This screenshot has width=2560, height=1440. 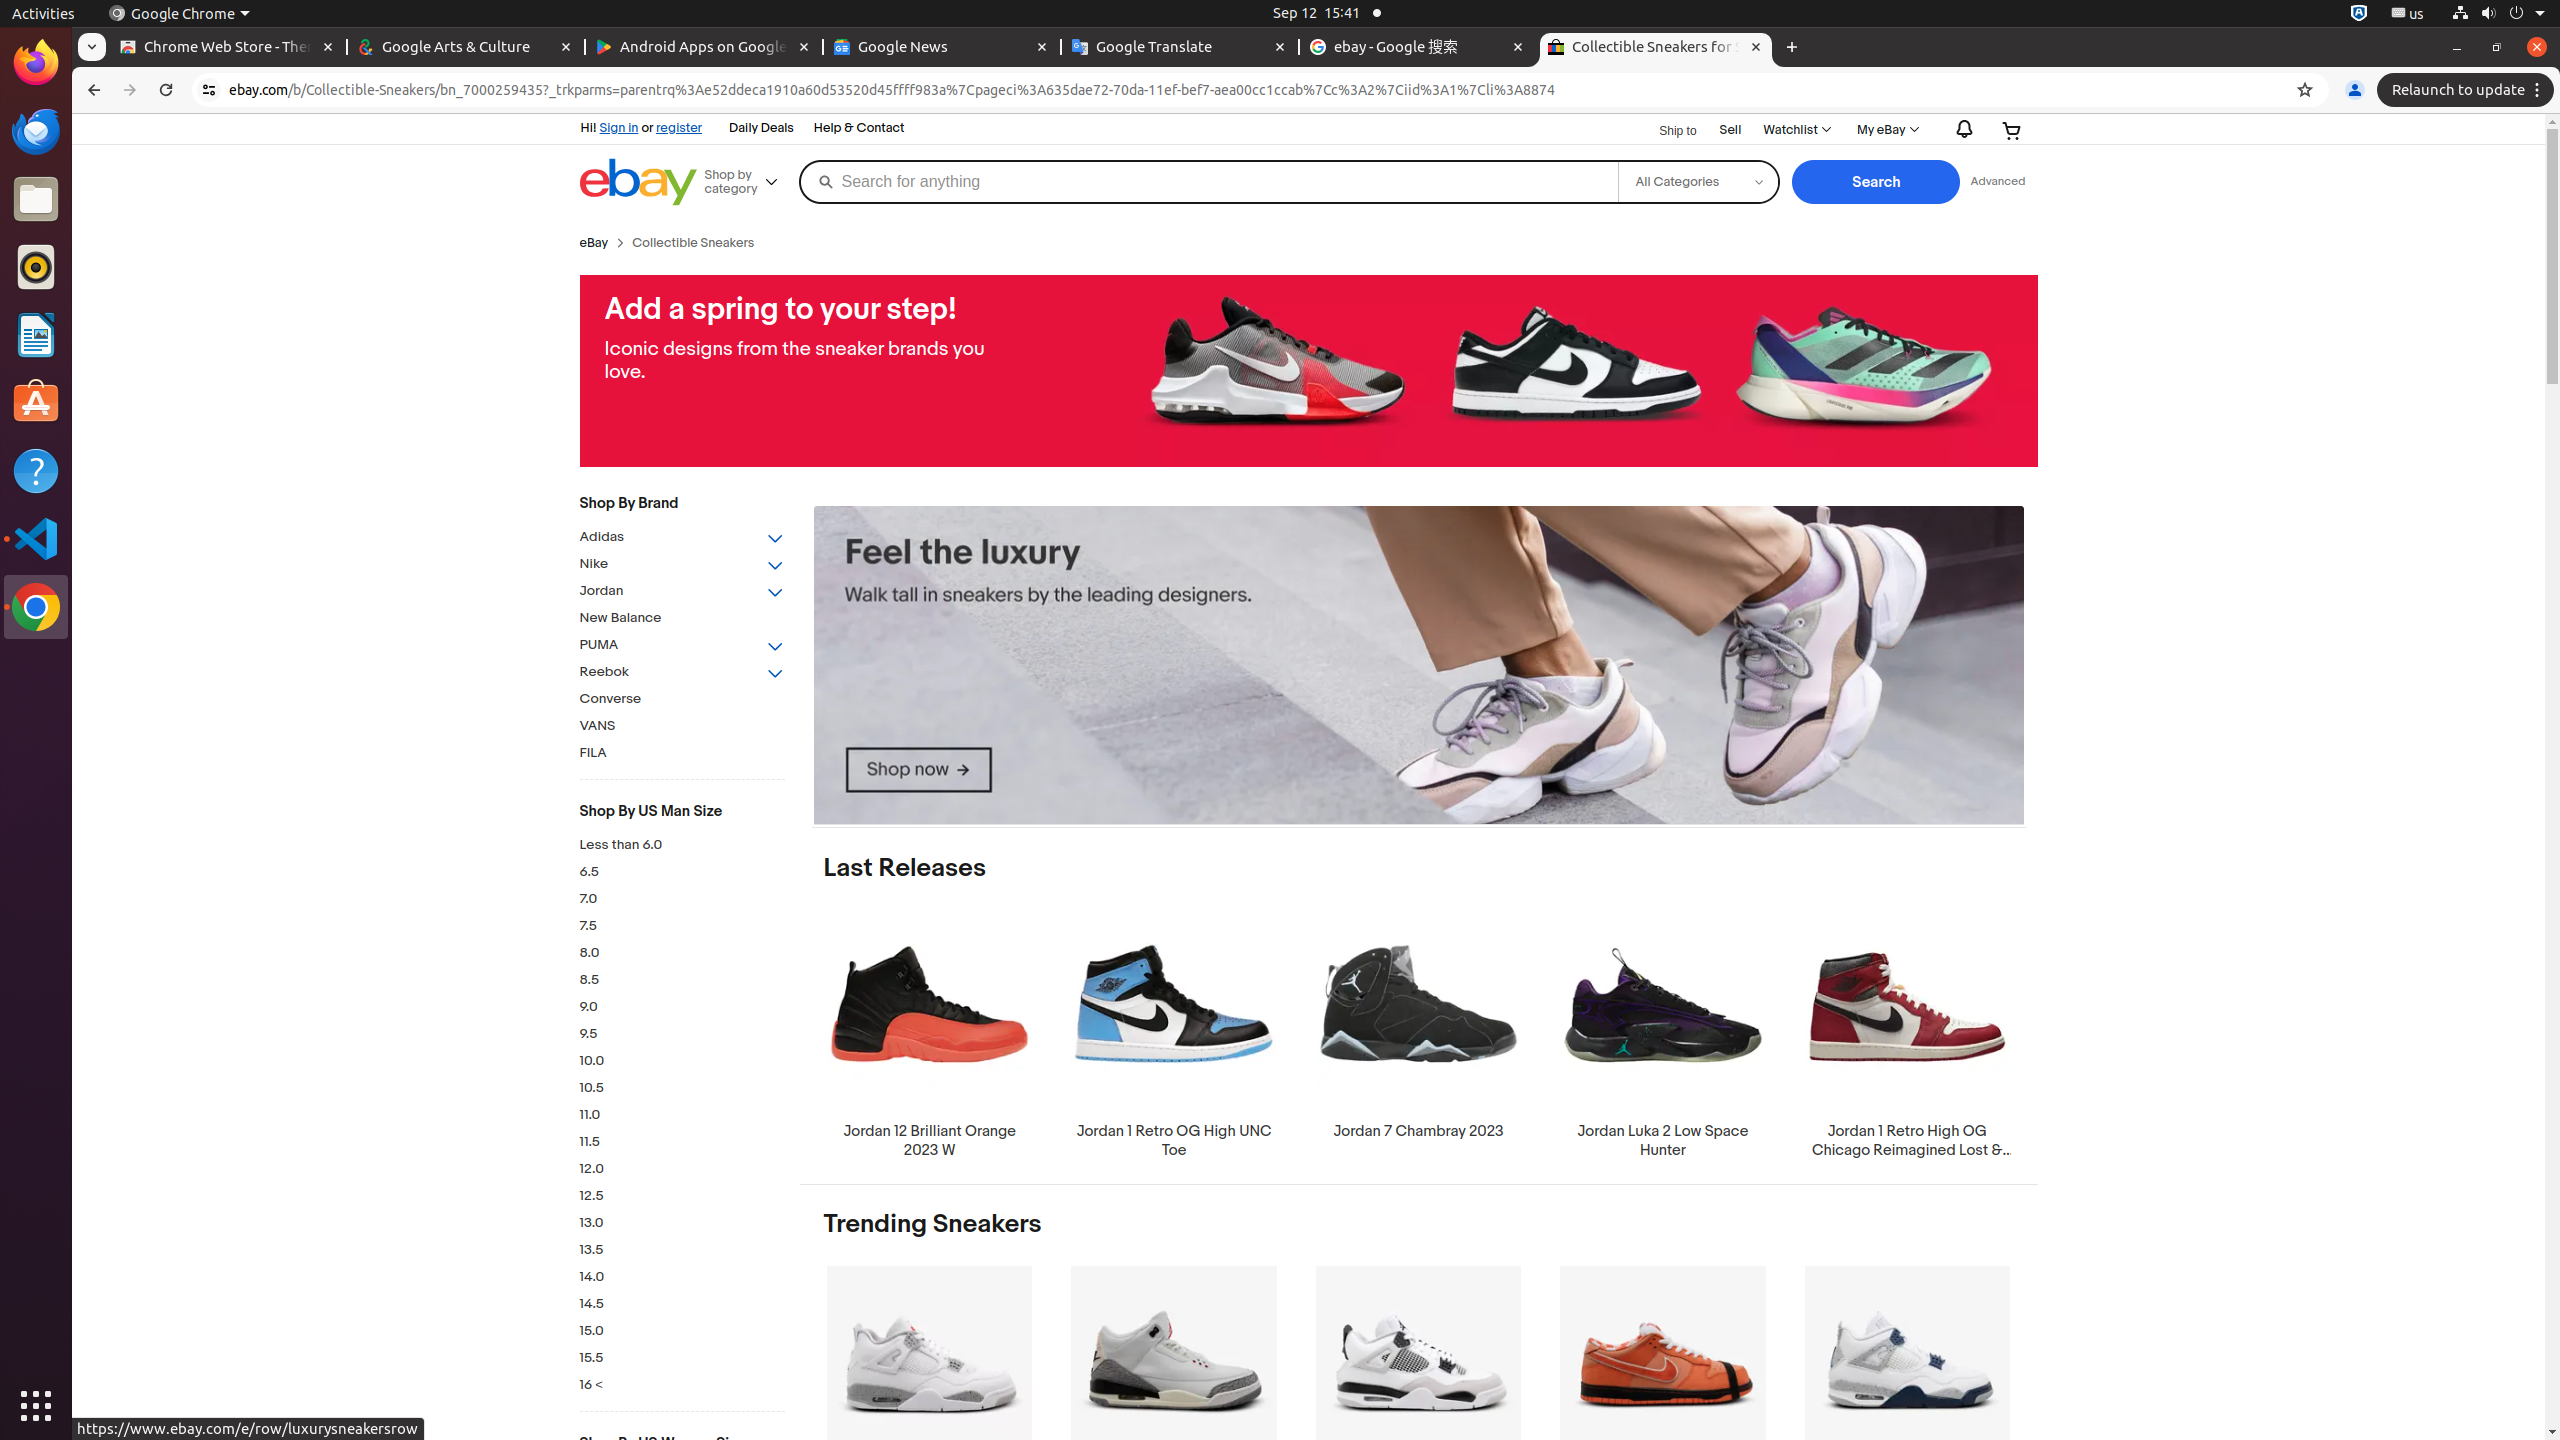 What do you see at coordinates (682, 872) in the screenshot?
I see `6.5` at bounding box center [682, 872].